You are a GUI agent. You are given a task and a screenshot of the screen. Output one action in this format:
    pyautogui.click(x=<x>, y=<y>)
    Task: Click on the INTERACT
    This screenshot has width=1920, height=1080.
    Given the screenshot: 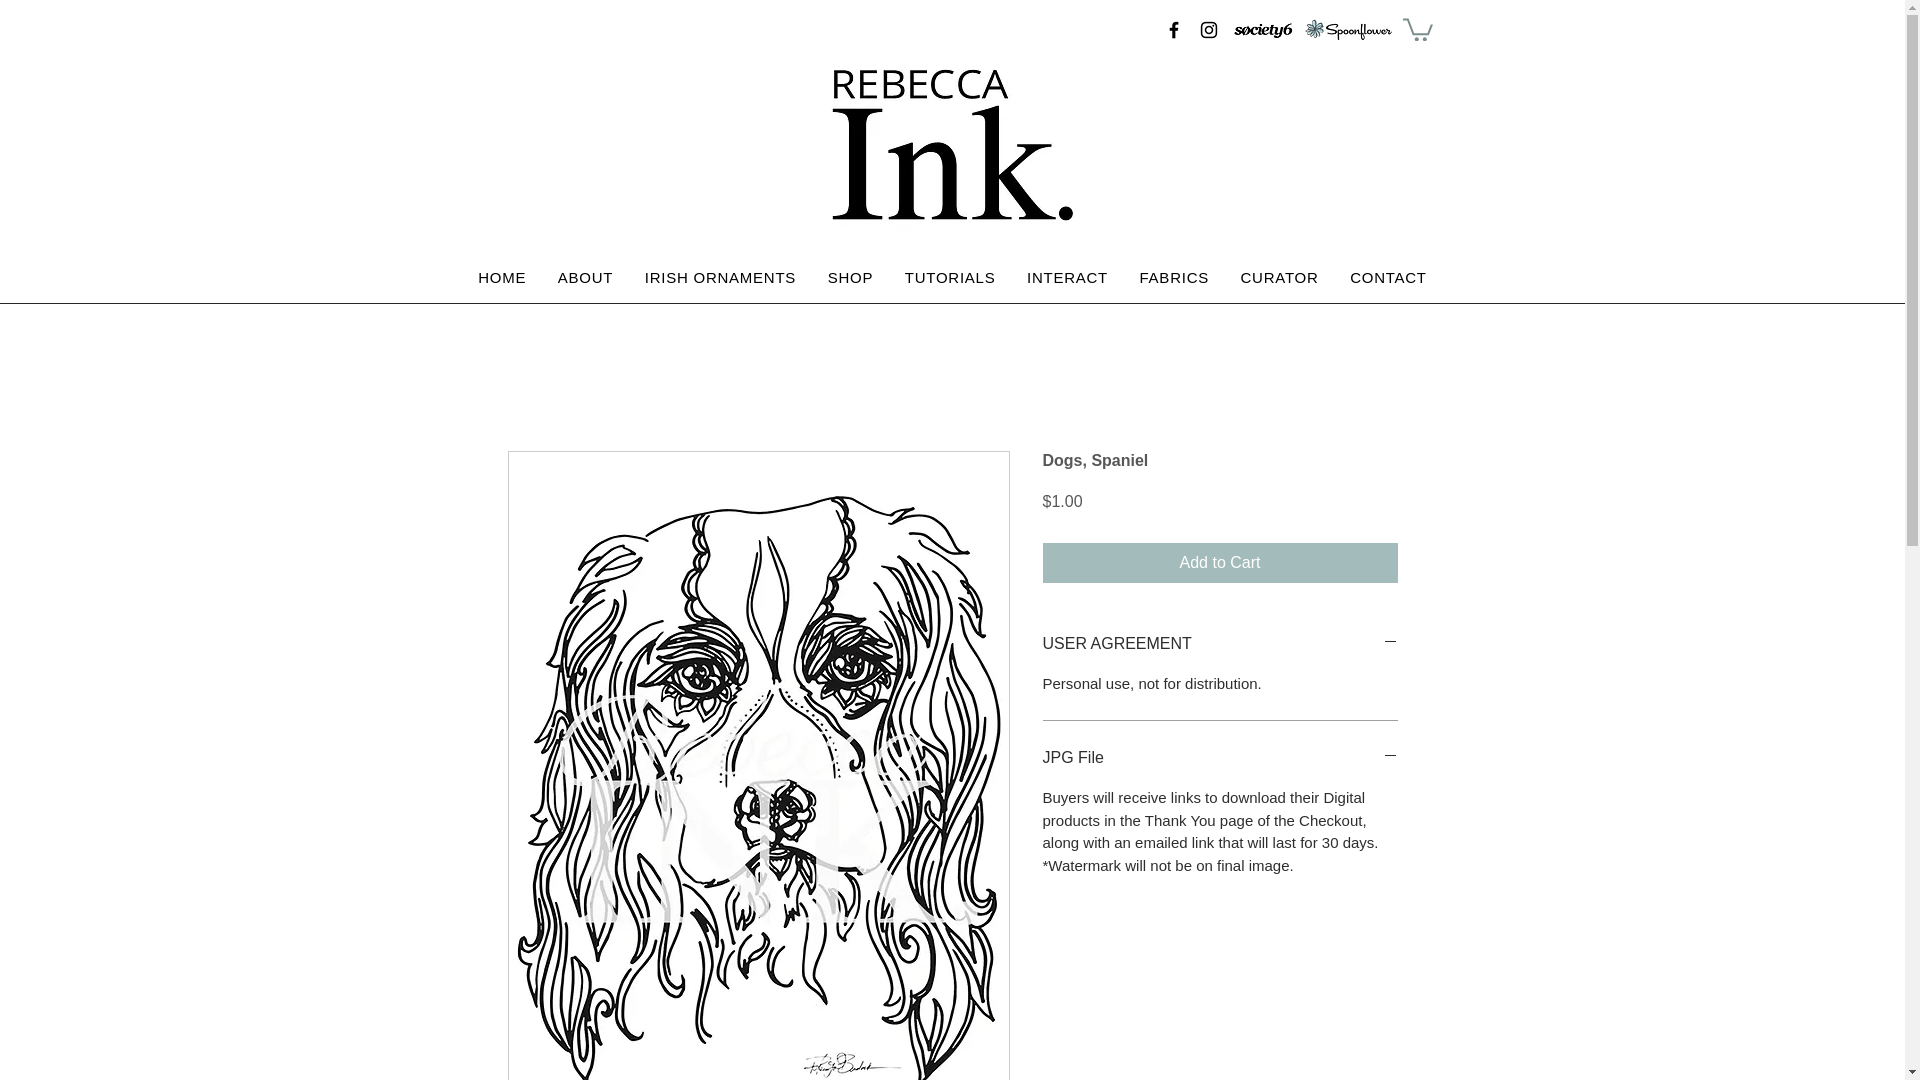 What is the action you would take?
    pyautogui.click(x=1067, y=278)
    